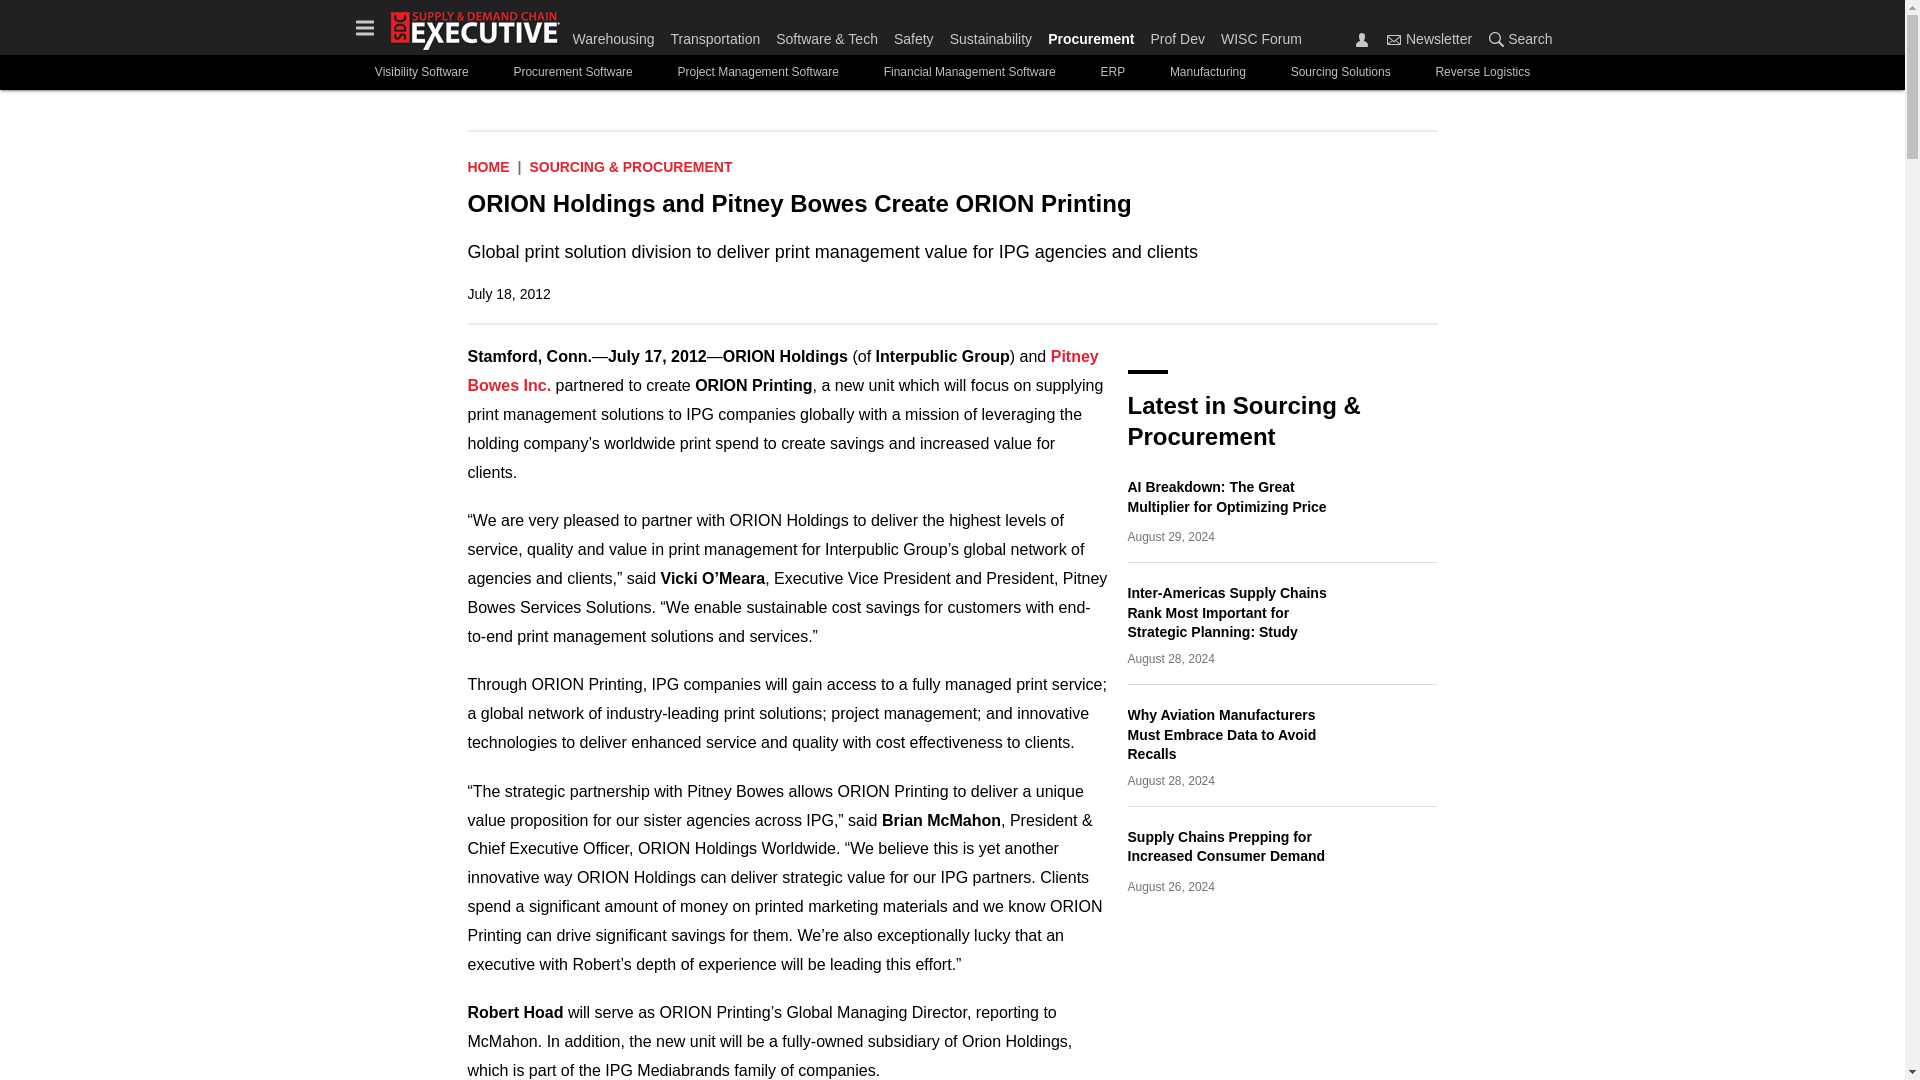 Image resolution: width=1920 pixels, height=1080 pixels. What do you see at coordinates (1496, 39) in the screenshot?
I see `Search` at bounding box center [1496, 39].